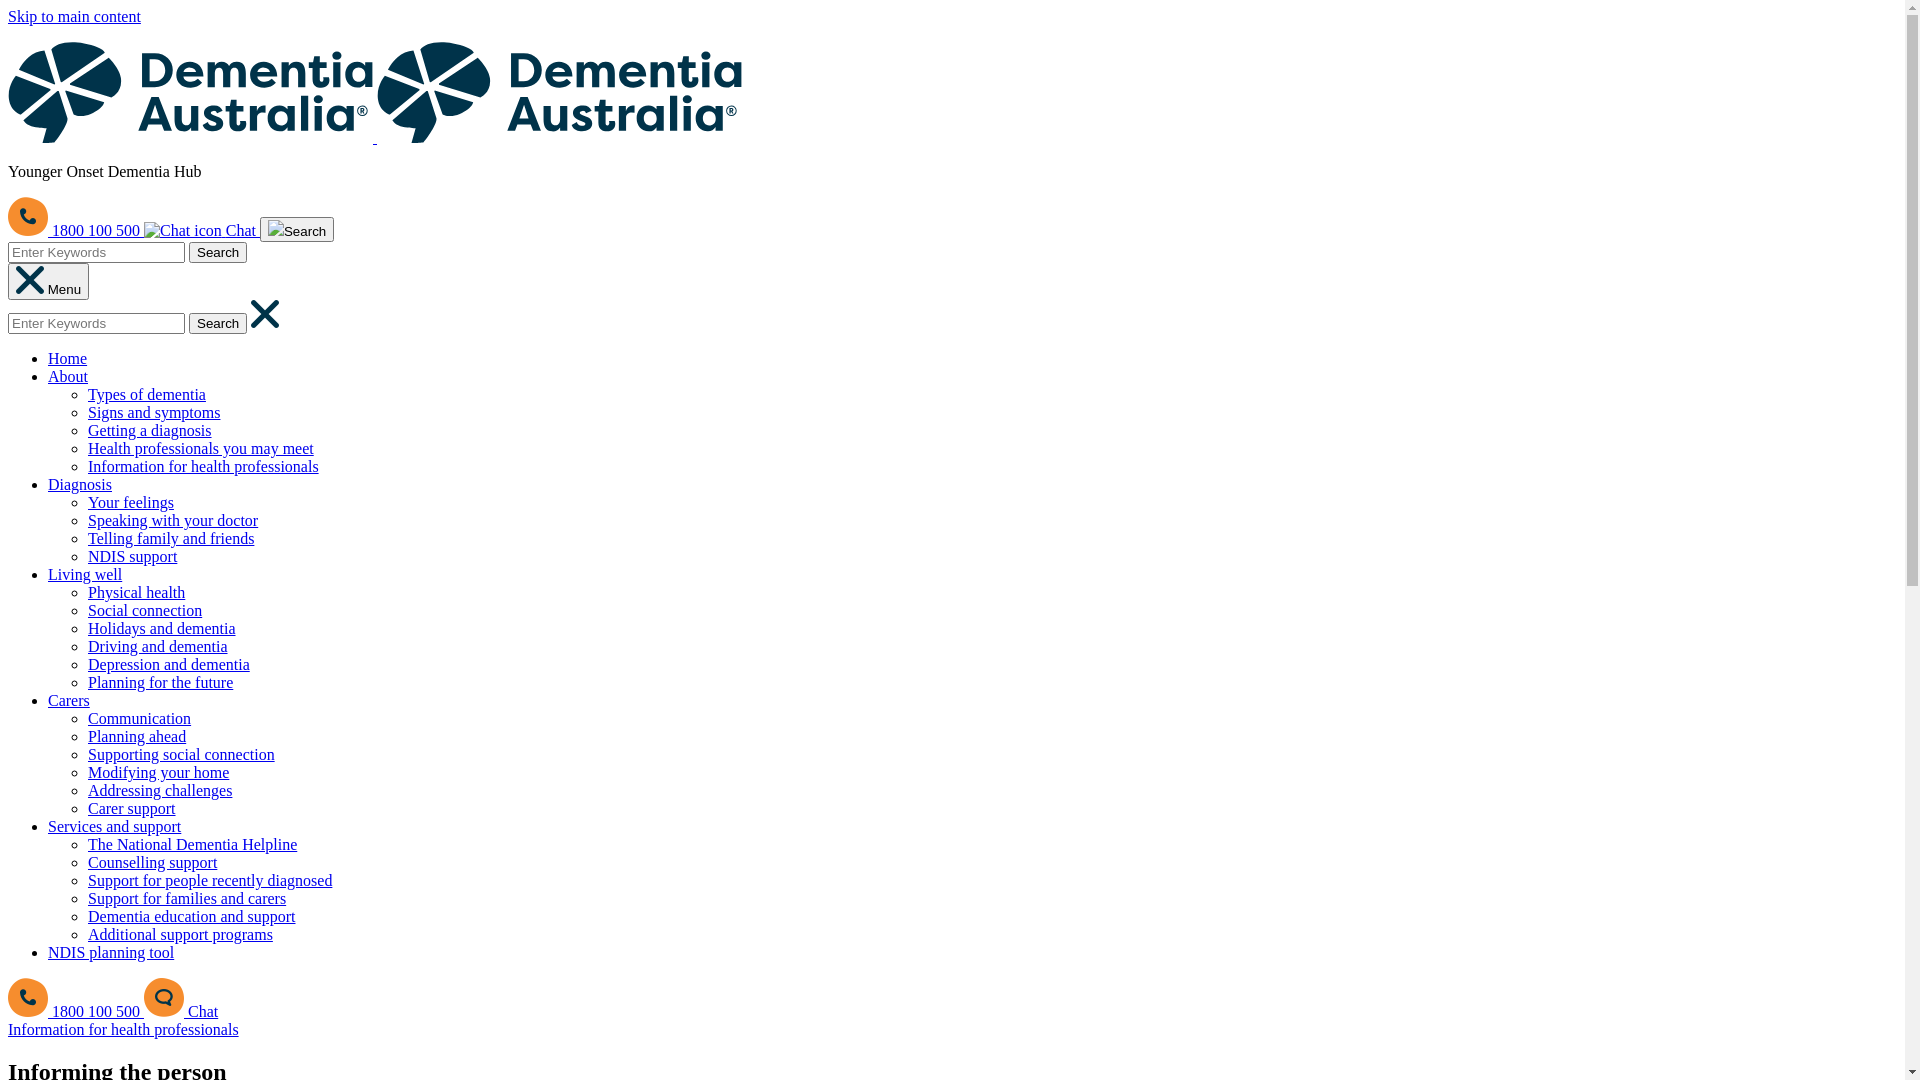 The height and width of the screenshot is (1080, 1920). What do you see at coordinates (48, 282) in the screenshot?
I see `Menu` at bounding box center [48, 282].